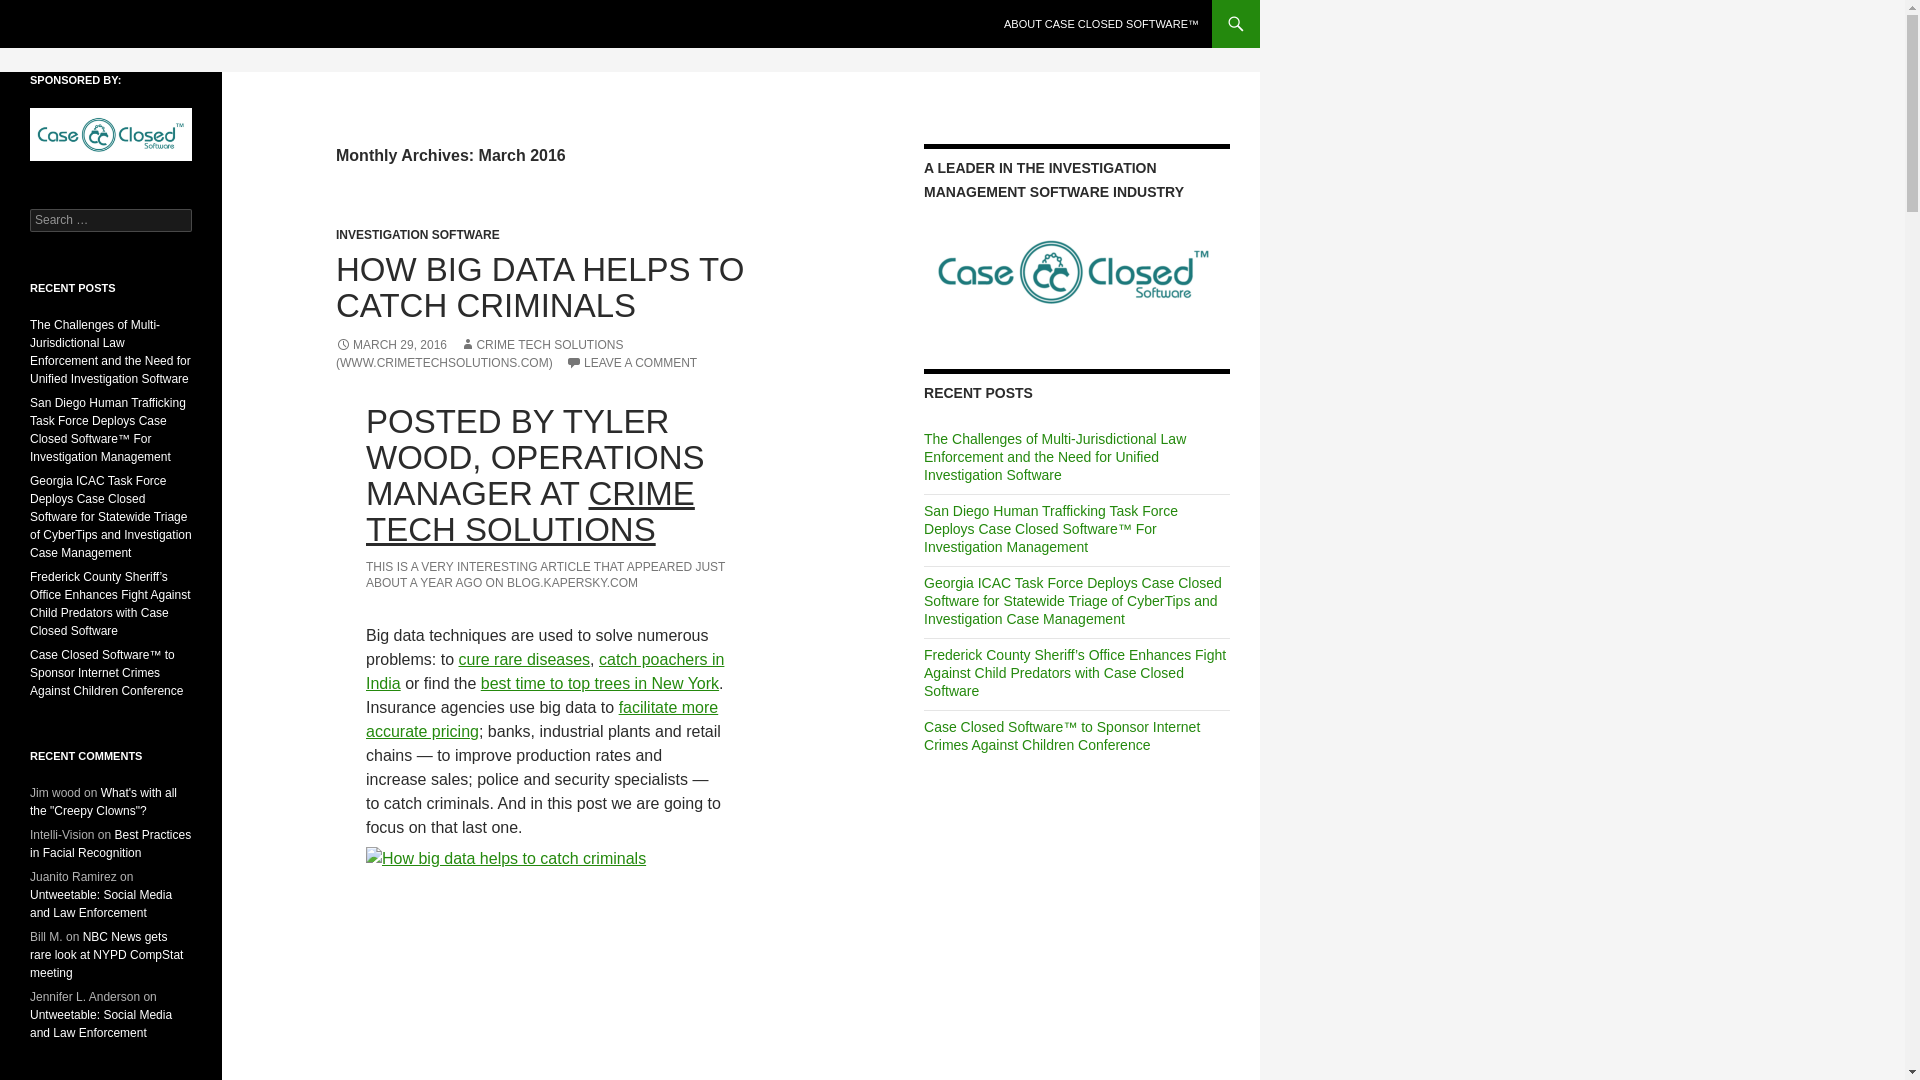  What do you see at coordinates (392, 345) in the screenshot?
I see `MARCH 29, 2016` at bounding box center [392, 345].